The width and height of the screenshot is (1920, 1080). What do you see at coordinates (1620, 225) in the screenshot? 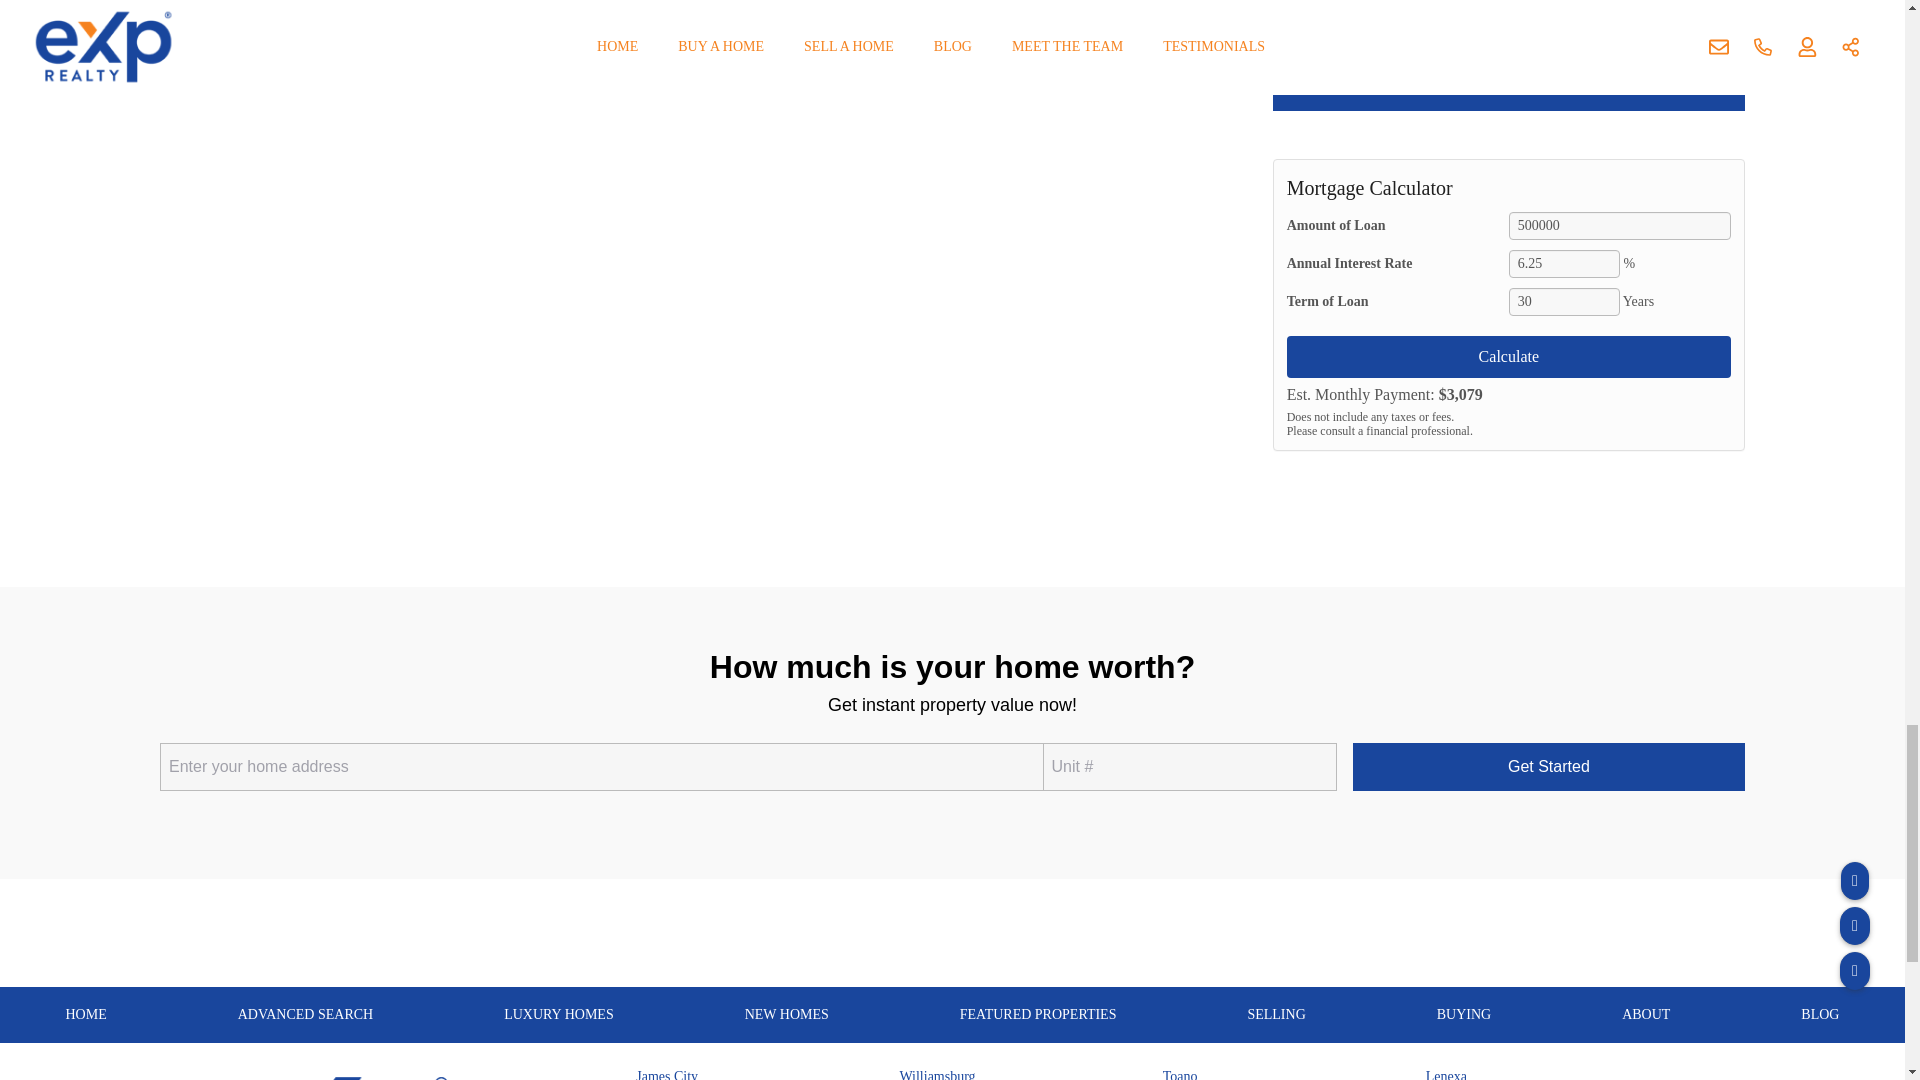
I see `500000` at bounding box center [1620, 225].